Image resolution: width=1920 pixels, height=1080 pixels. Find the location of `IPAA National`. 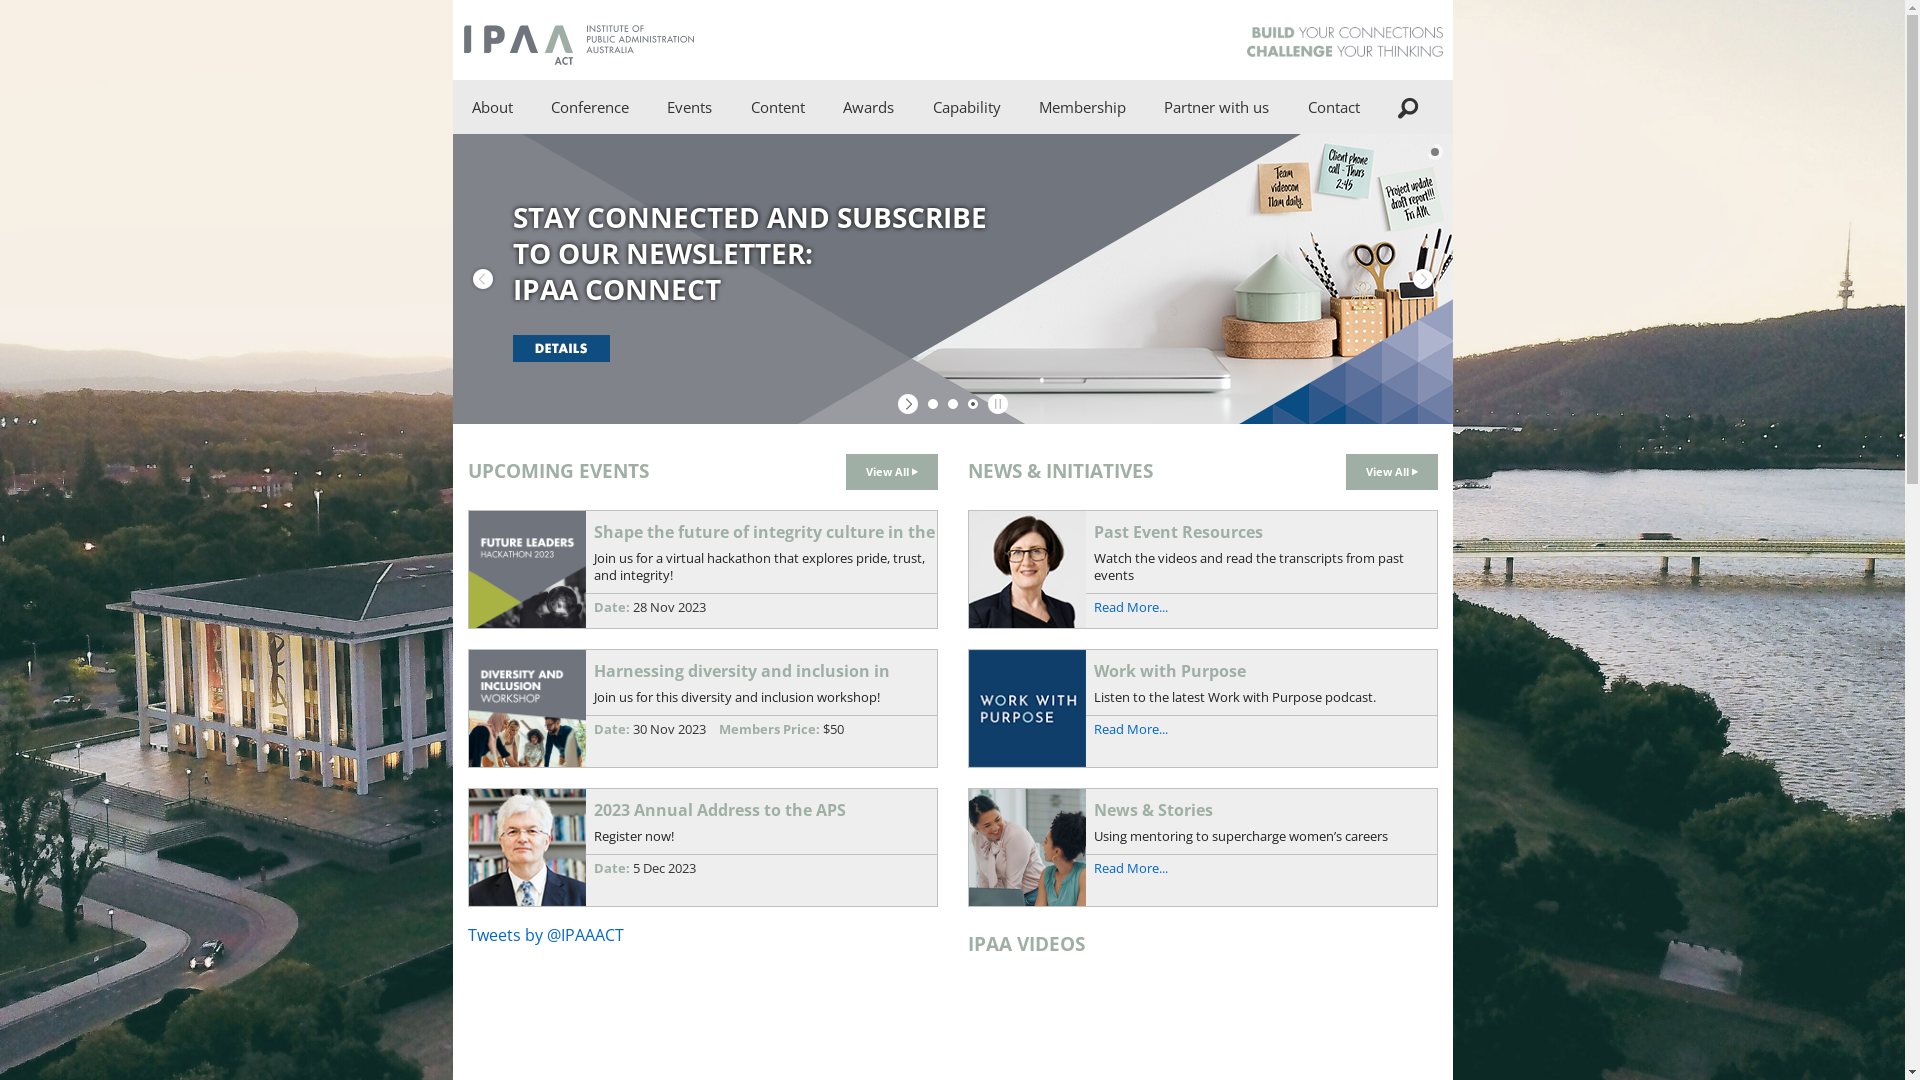

IPAA National is located at coordinates (592, 822).